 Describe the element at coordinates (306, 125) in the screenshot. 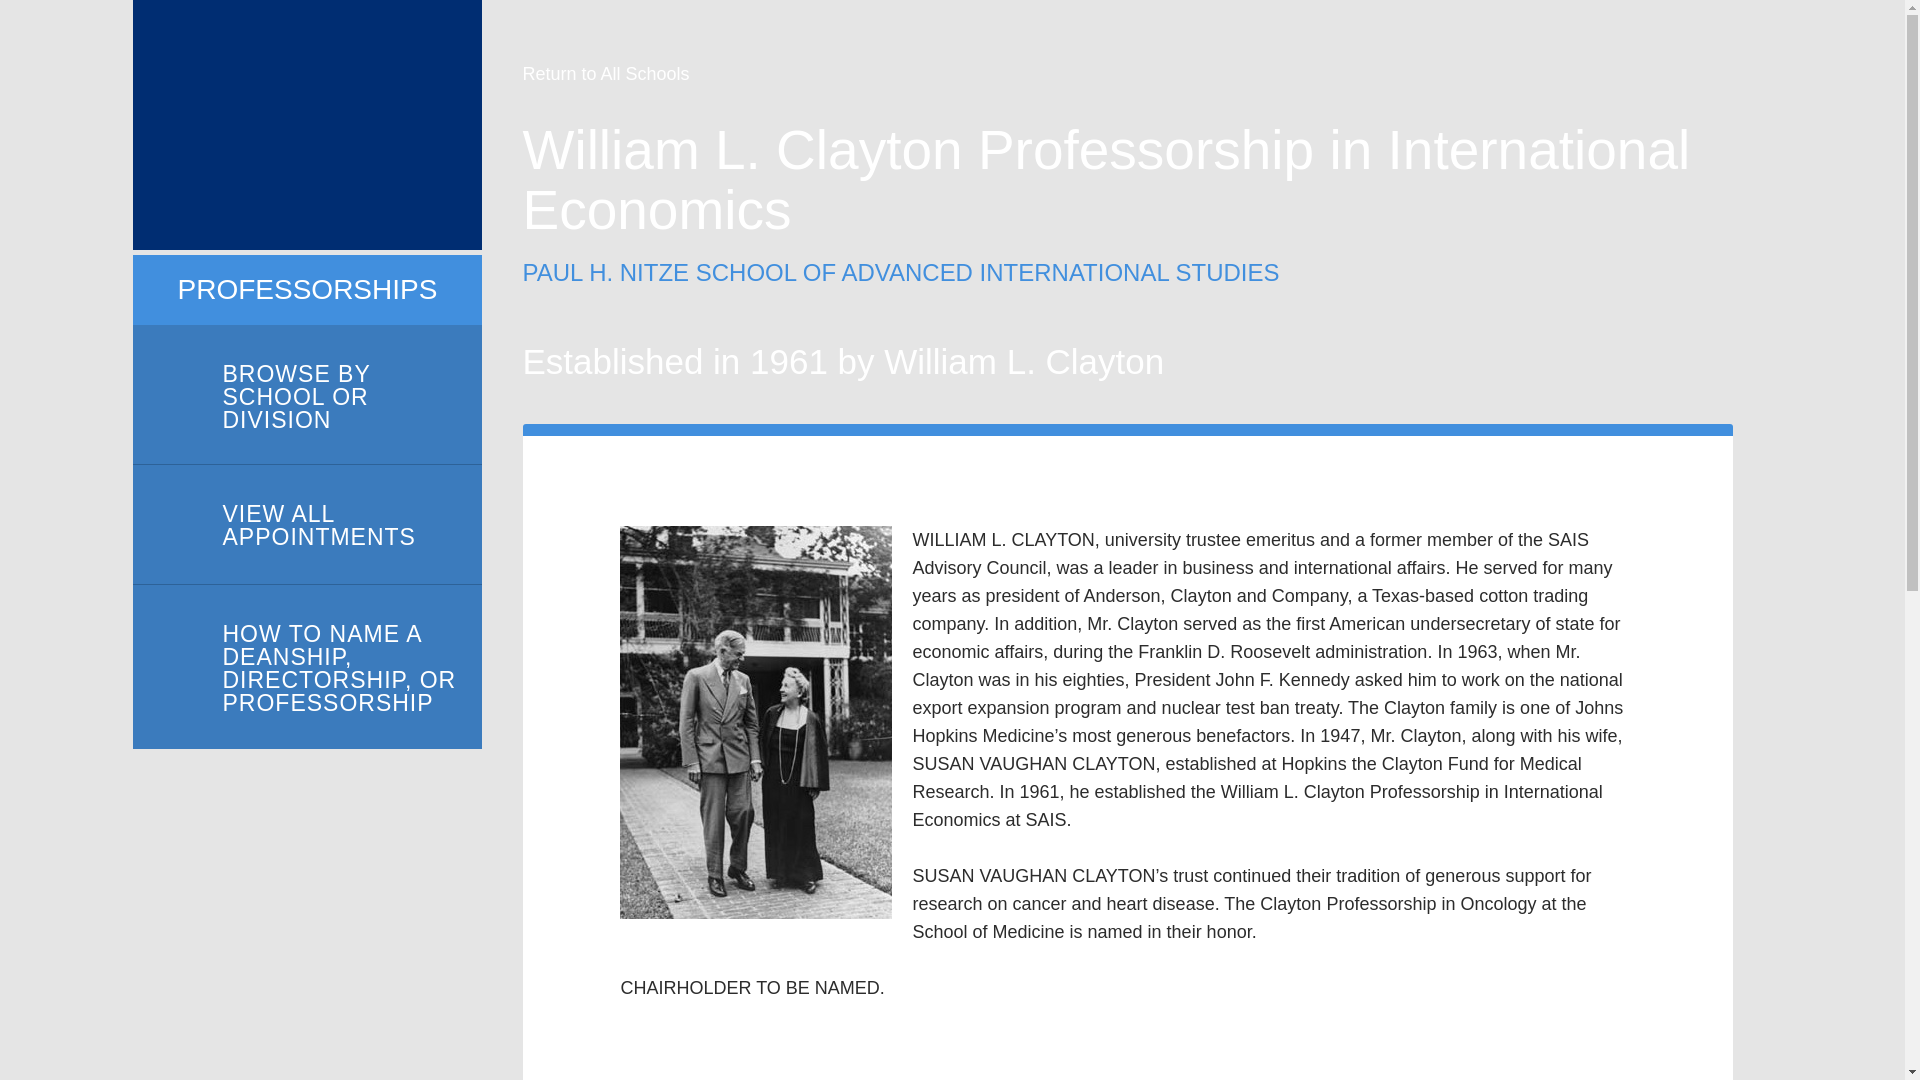

I see `JHU Professorships` at that location.